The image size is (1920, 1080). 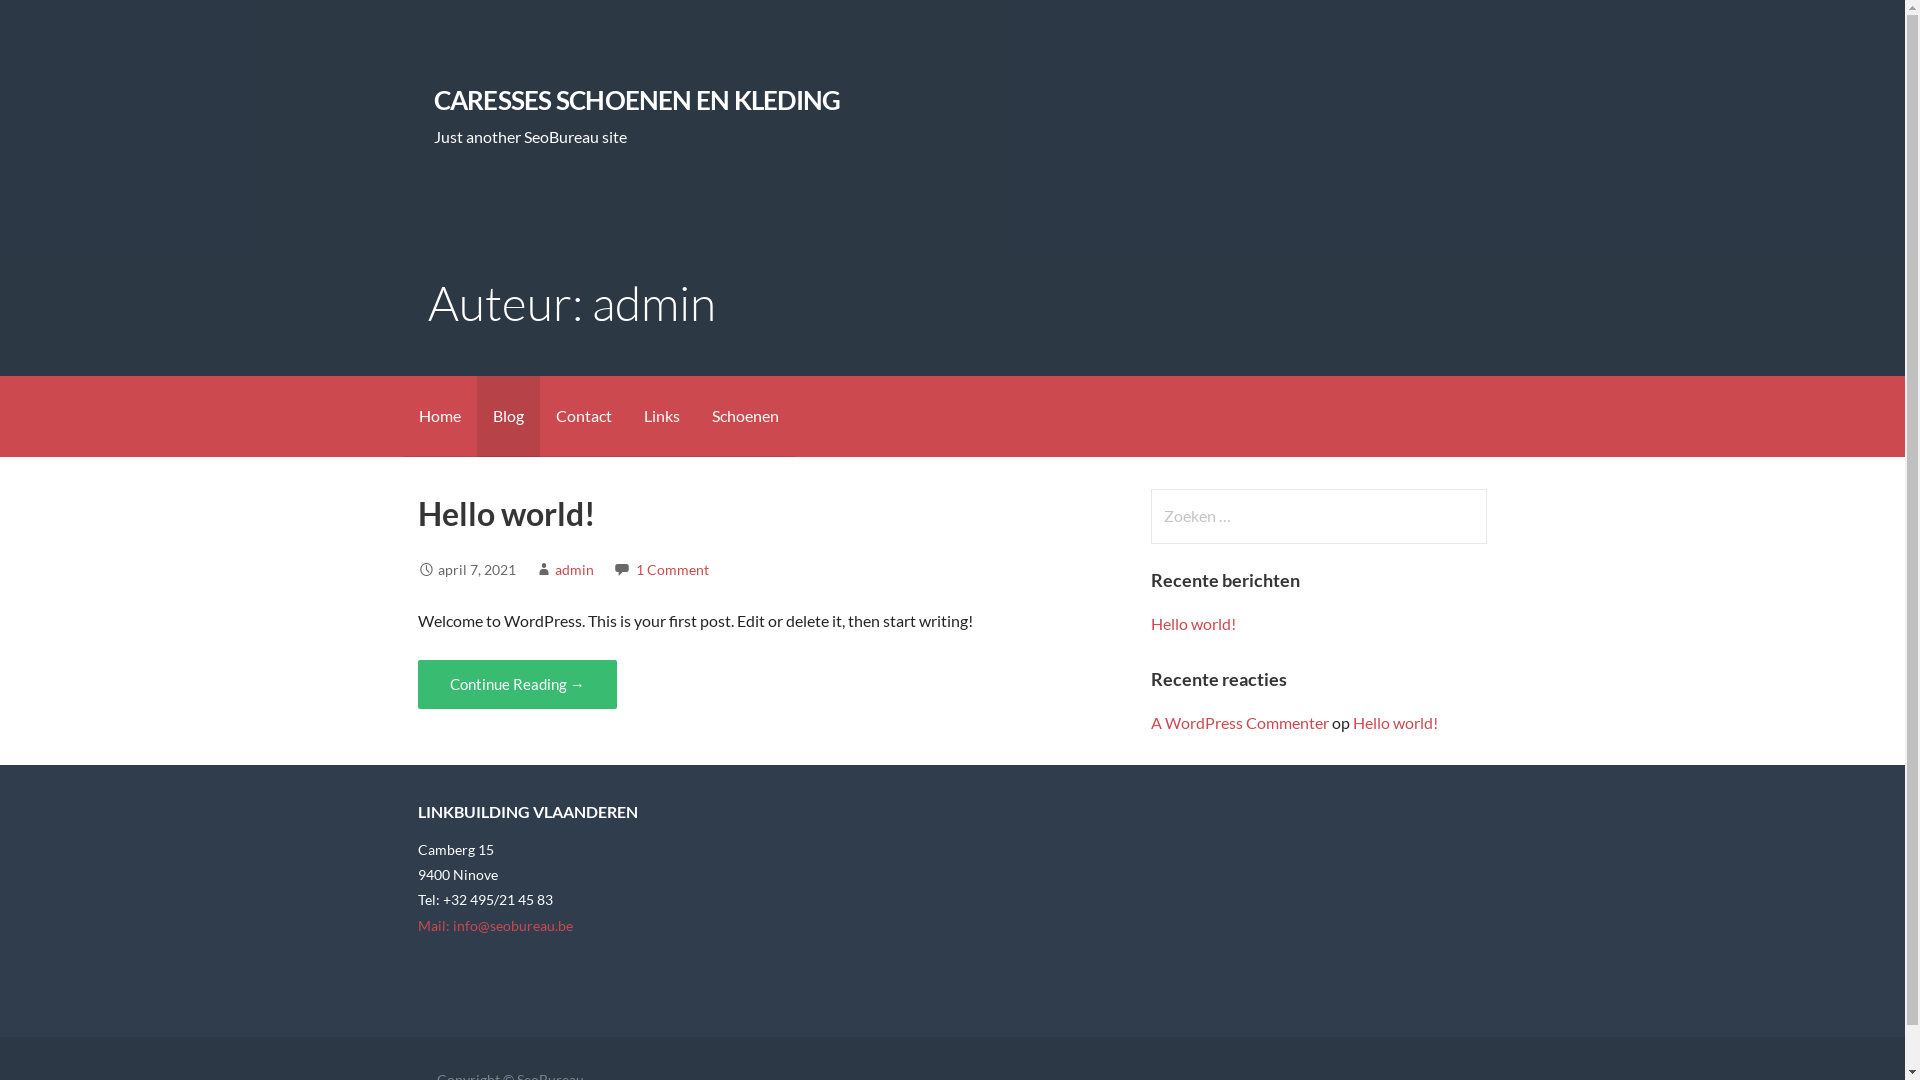 What do you see at coordinates (1194, 624) in the screenshot?
I see `Hello world!` at bounding box center [1194, 624].